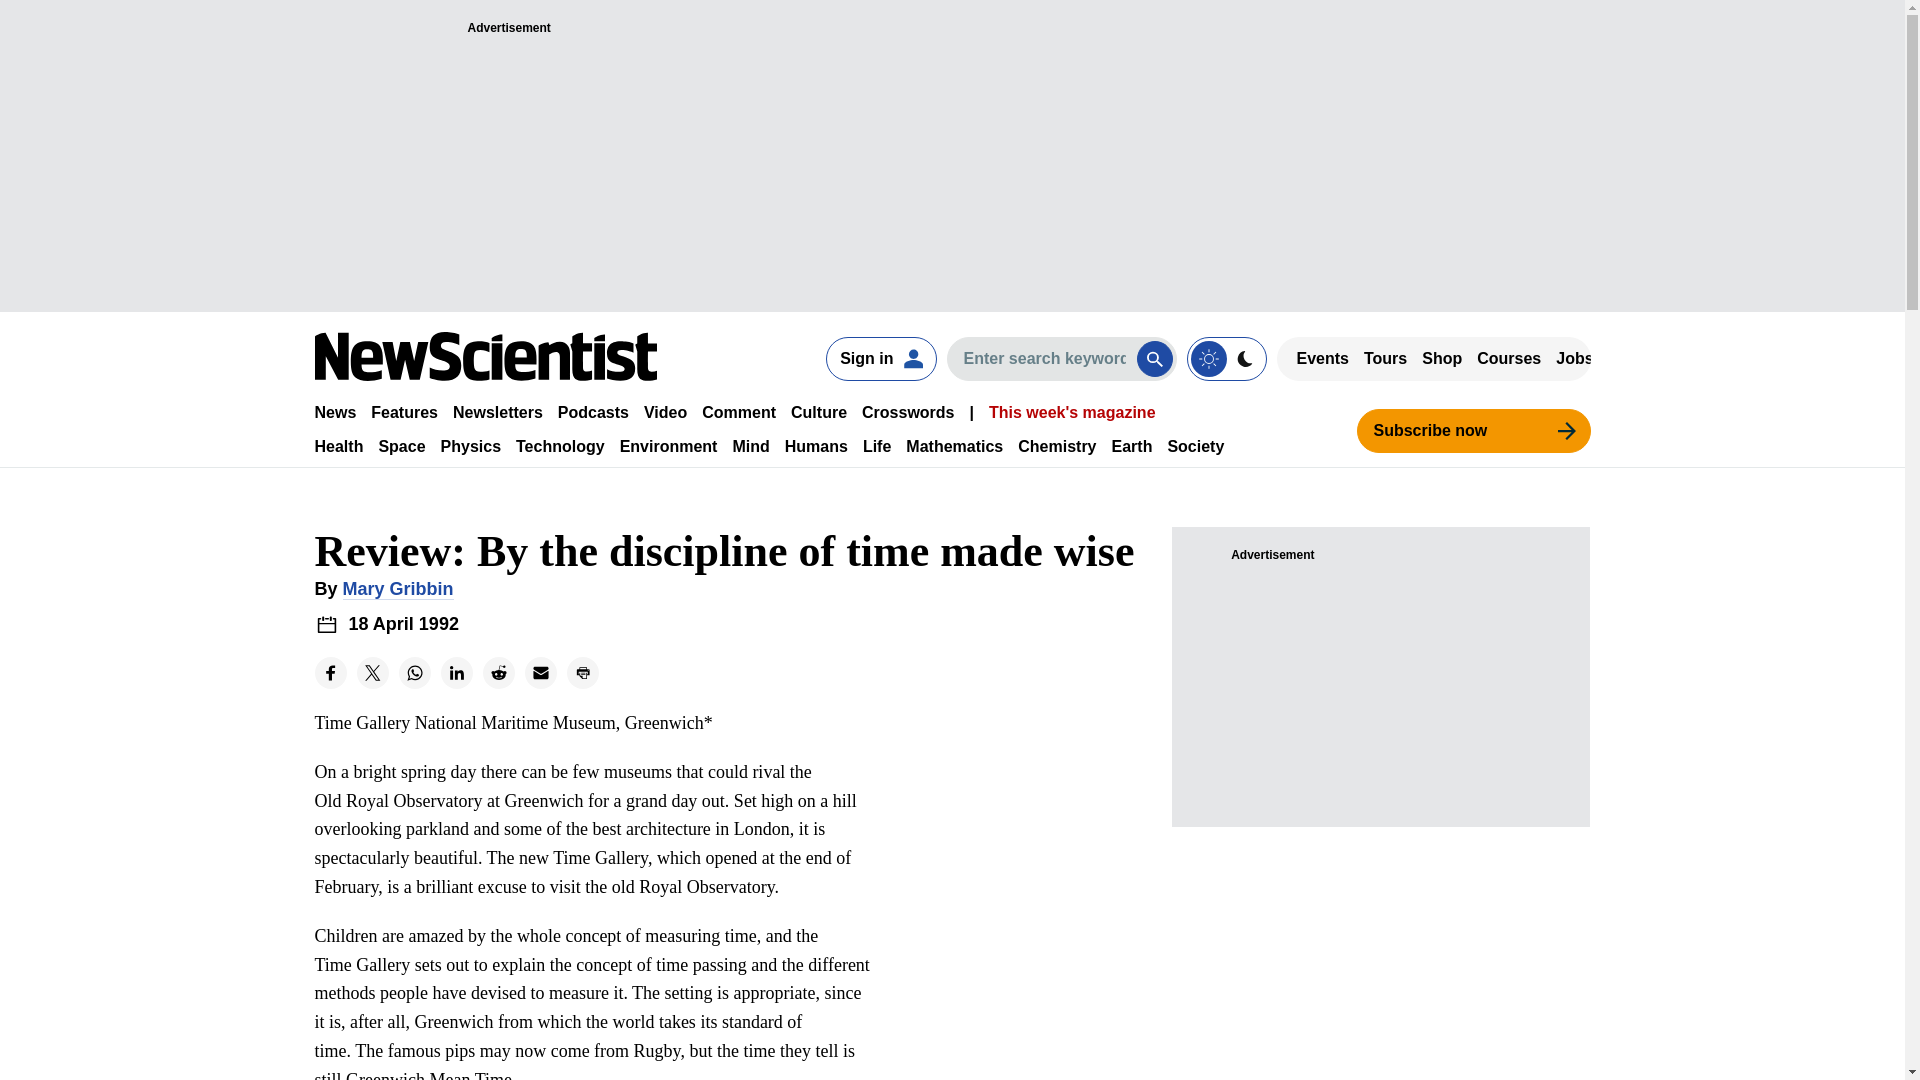 Image resolution: width=1920 pixels, height=1080 pixels. Describe the element at coordinates (1196, 446) in the screenshot. I see `Society` at that location.